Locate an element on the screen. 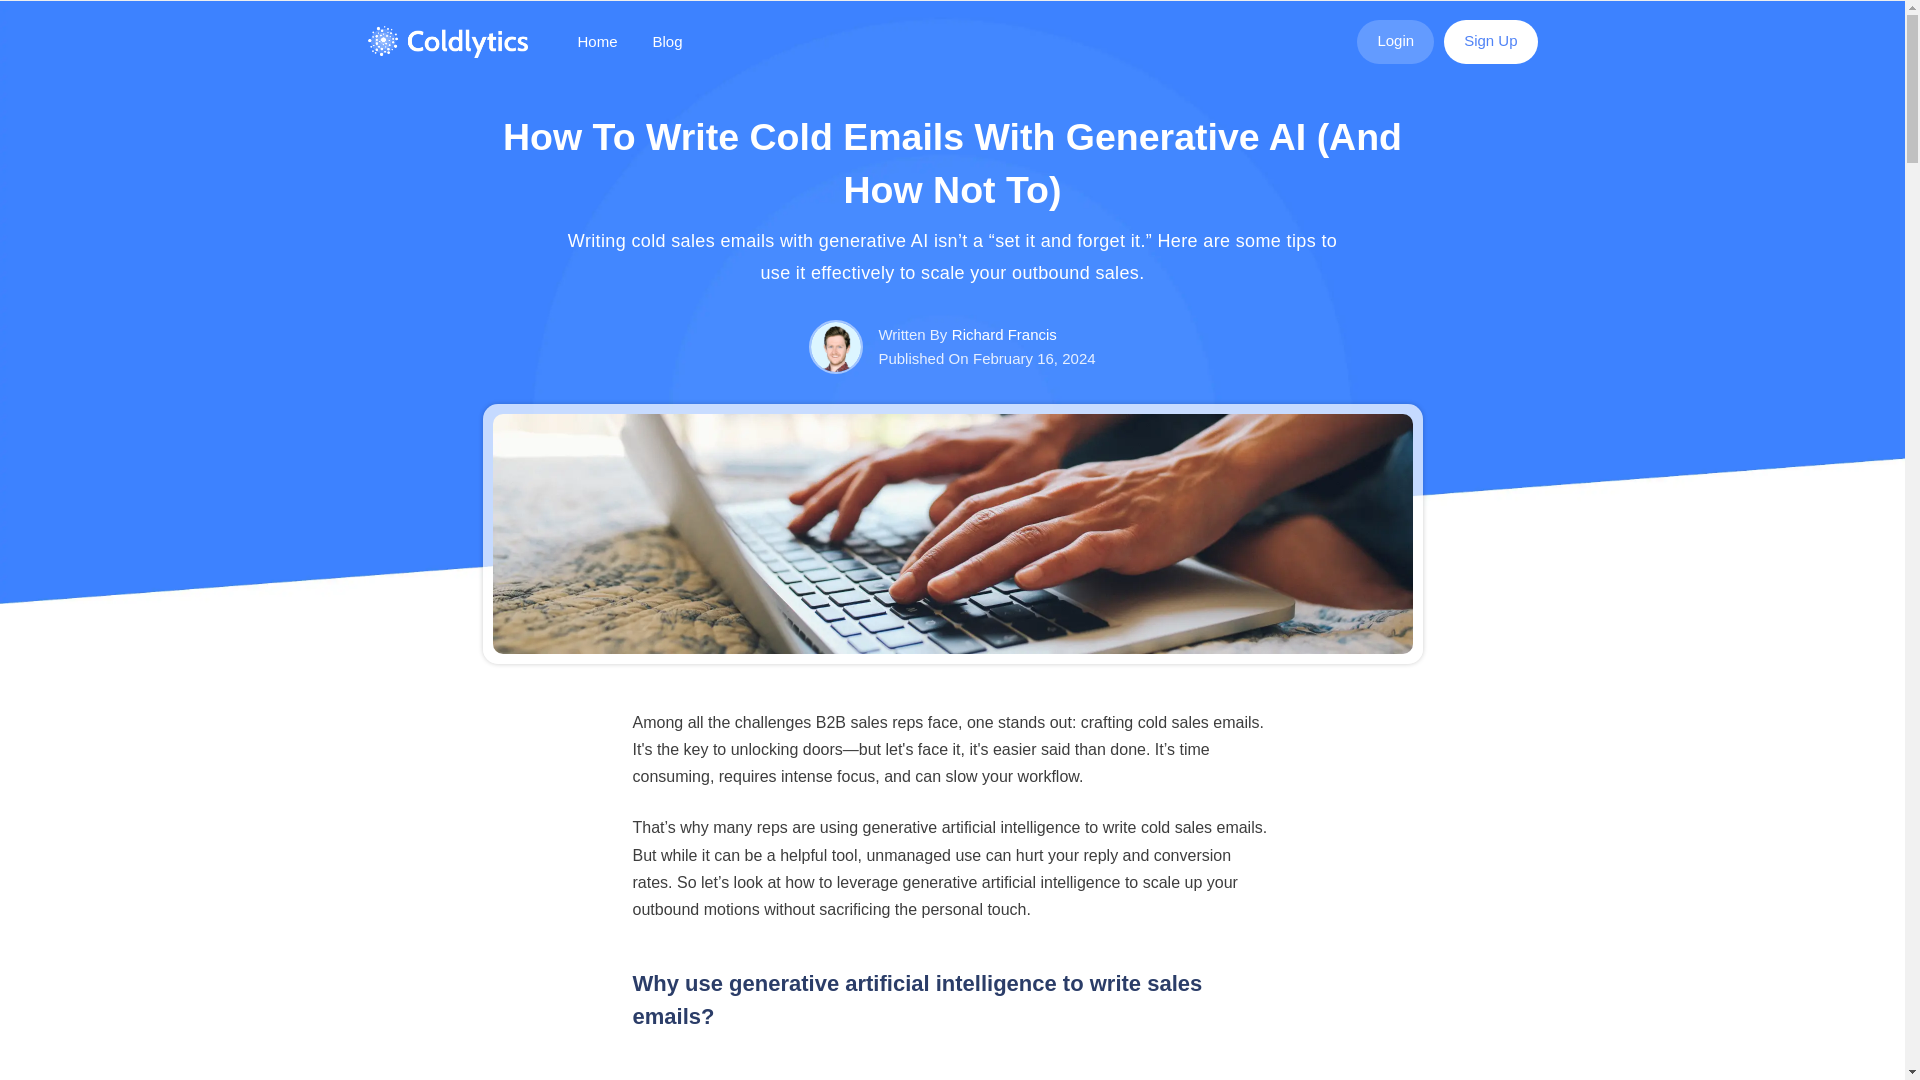 Image resolution: width=1920 pixels, height=1080 pixels. Richard Francis is located at coordinates (1004, 334).